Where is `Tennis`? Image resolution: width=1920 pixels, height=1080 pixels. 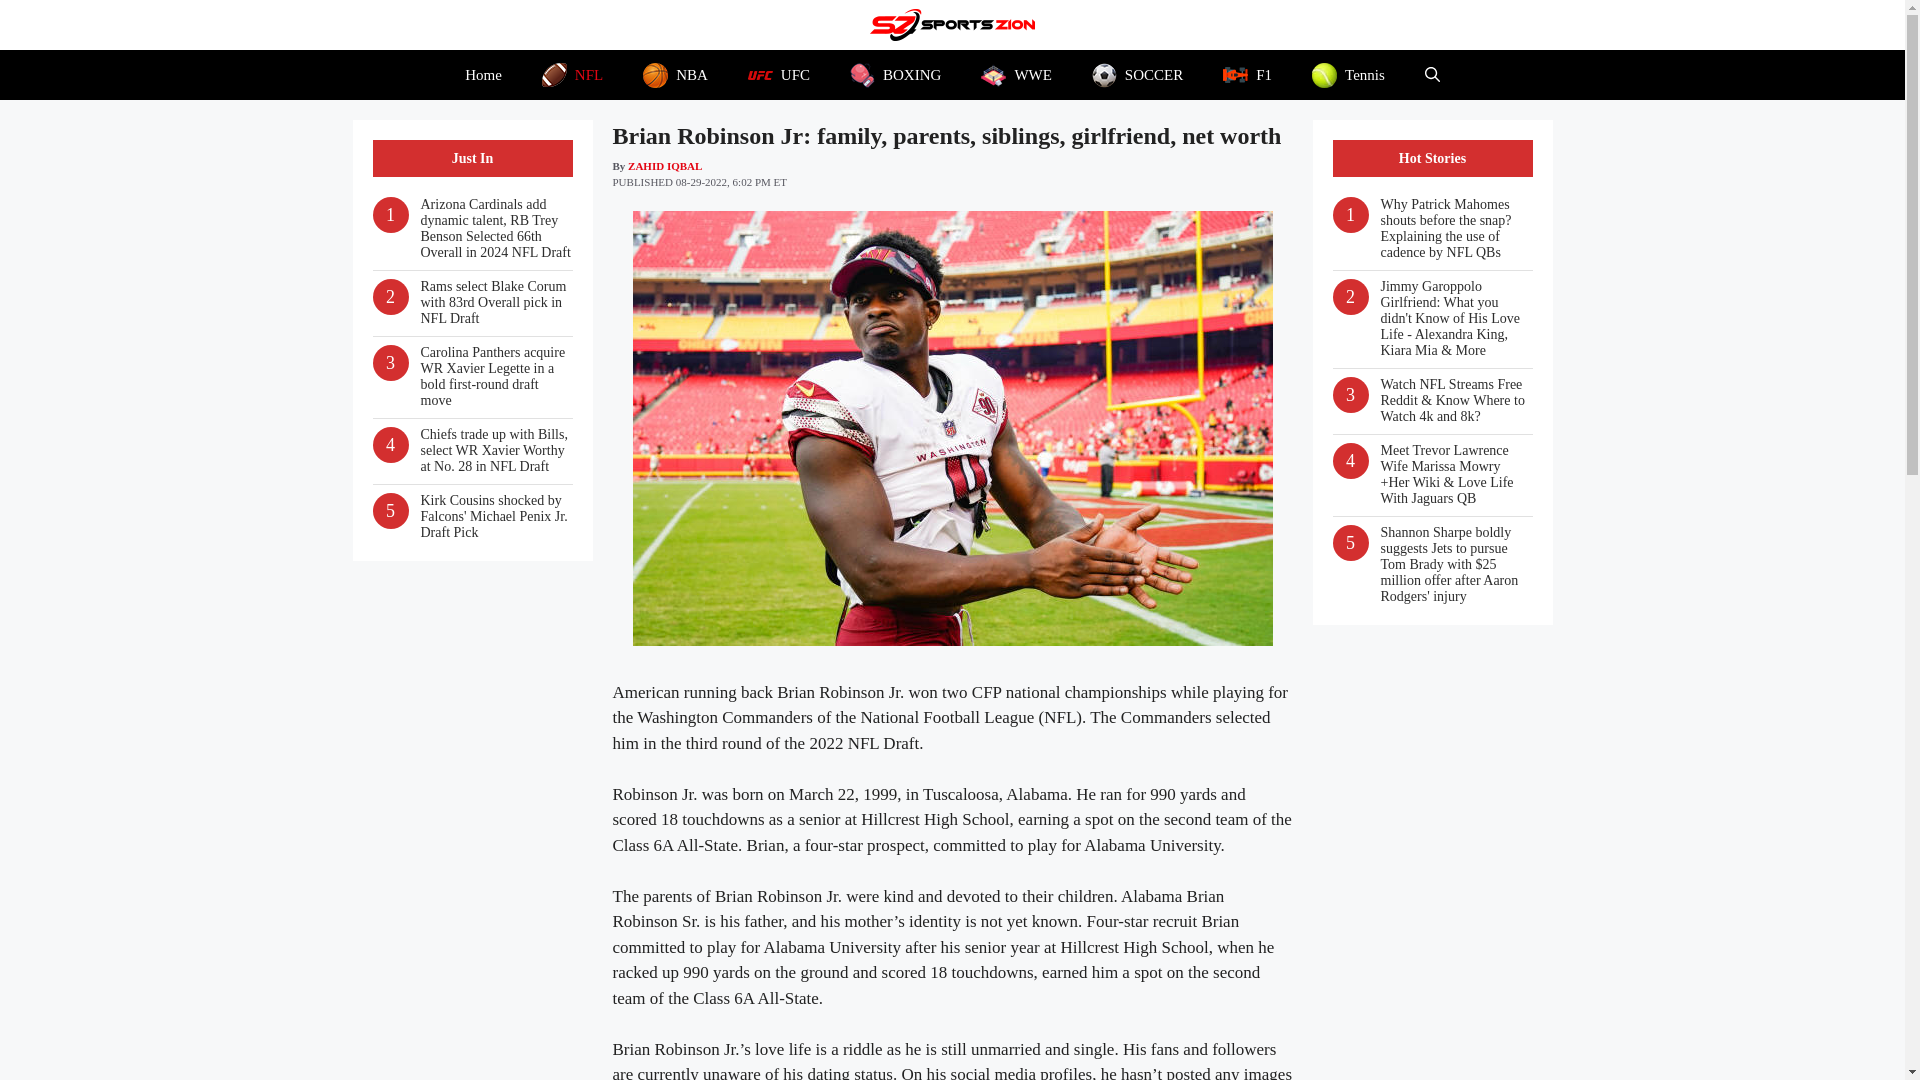 Tennis is located at coordinates (1348, 74).